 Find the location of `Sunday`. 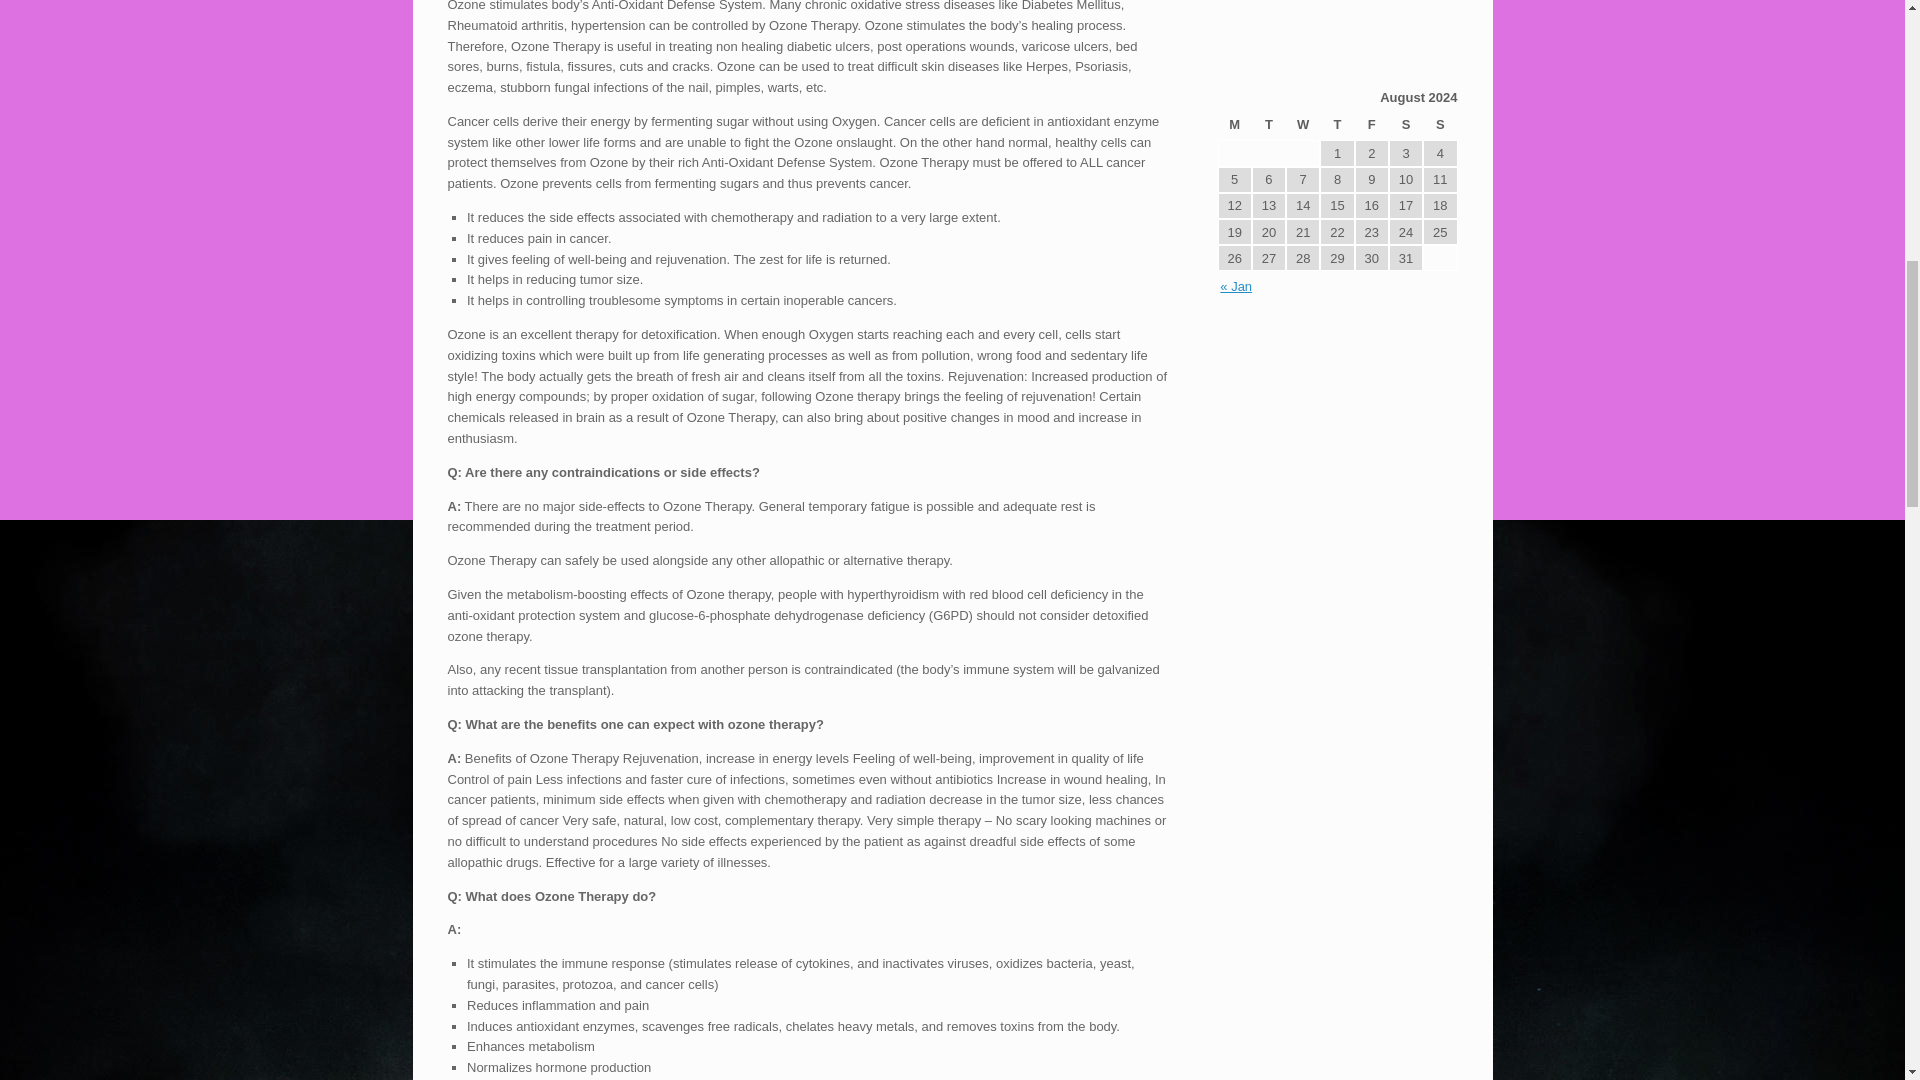

Sunday is located at coordinates (1440, 127).